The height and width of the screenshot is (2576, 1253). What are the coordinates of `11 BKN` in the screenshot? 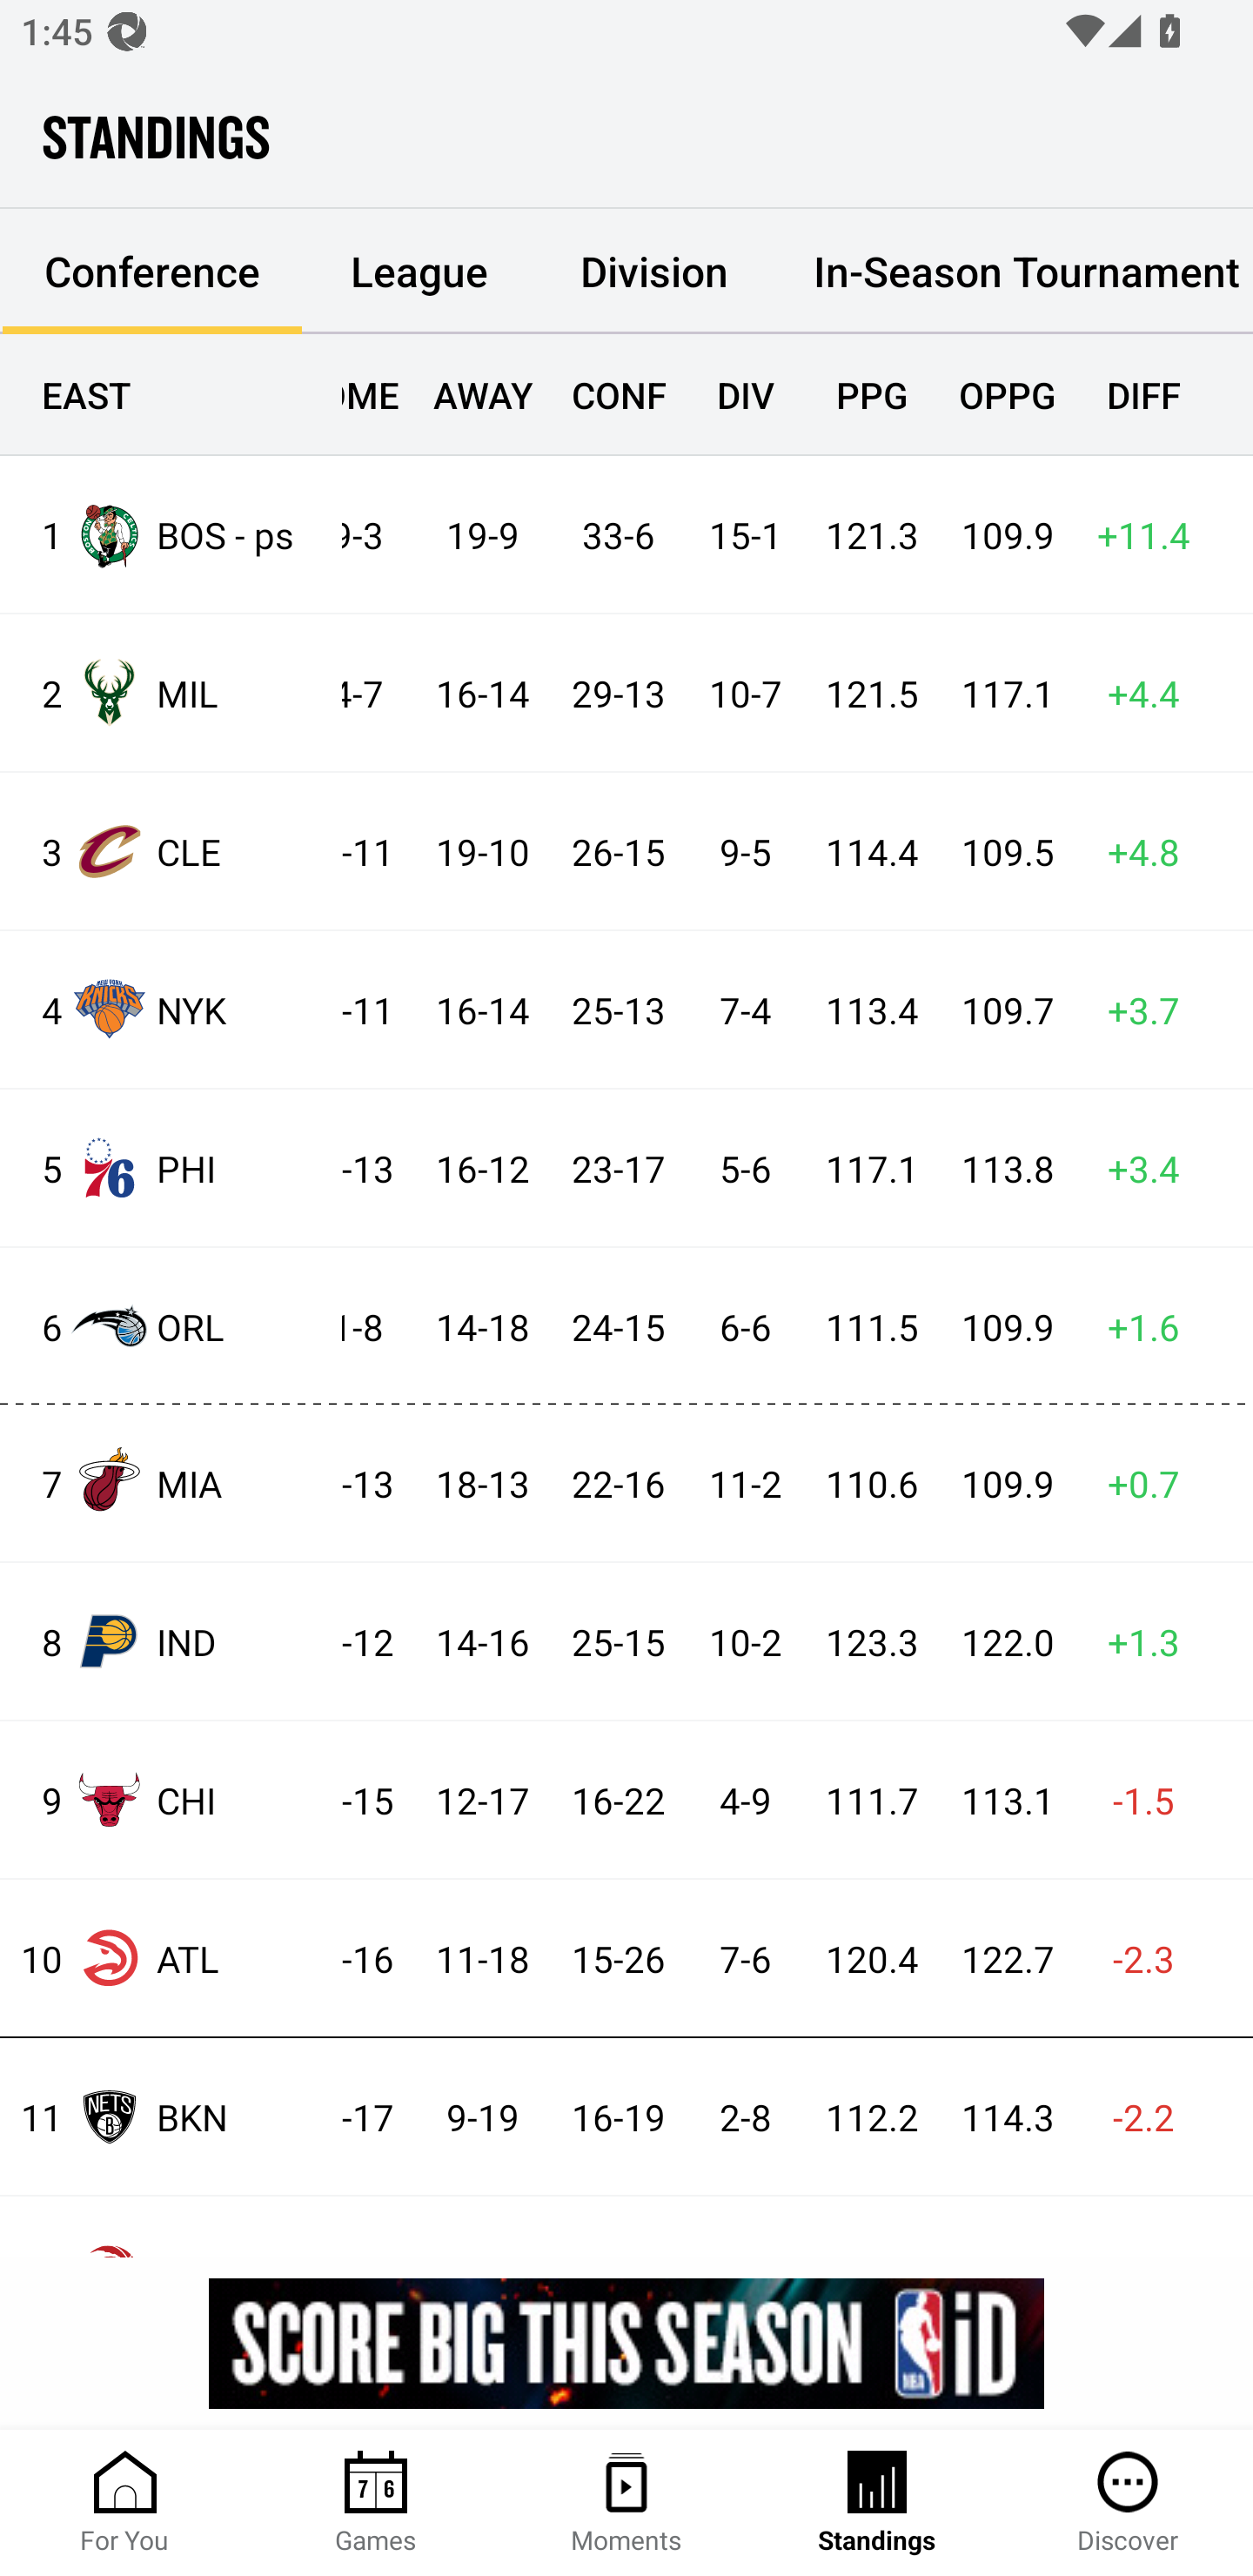 It's located at (171, 2116).